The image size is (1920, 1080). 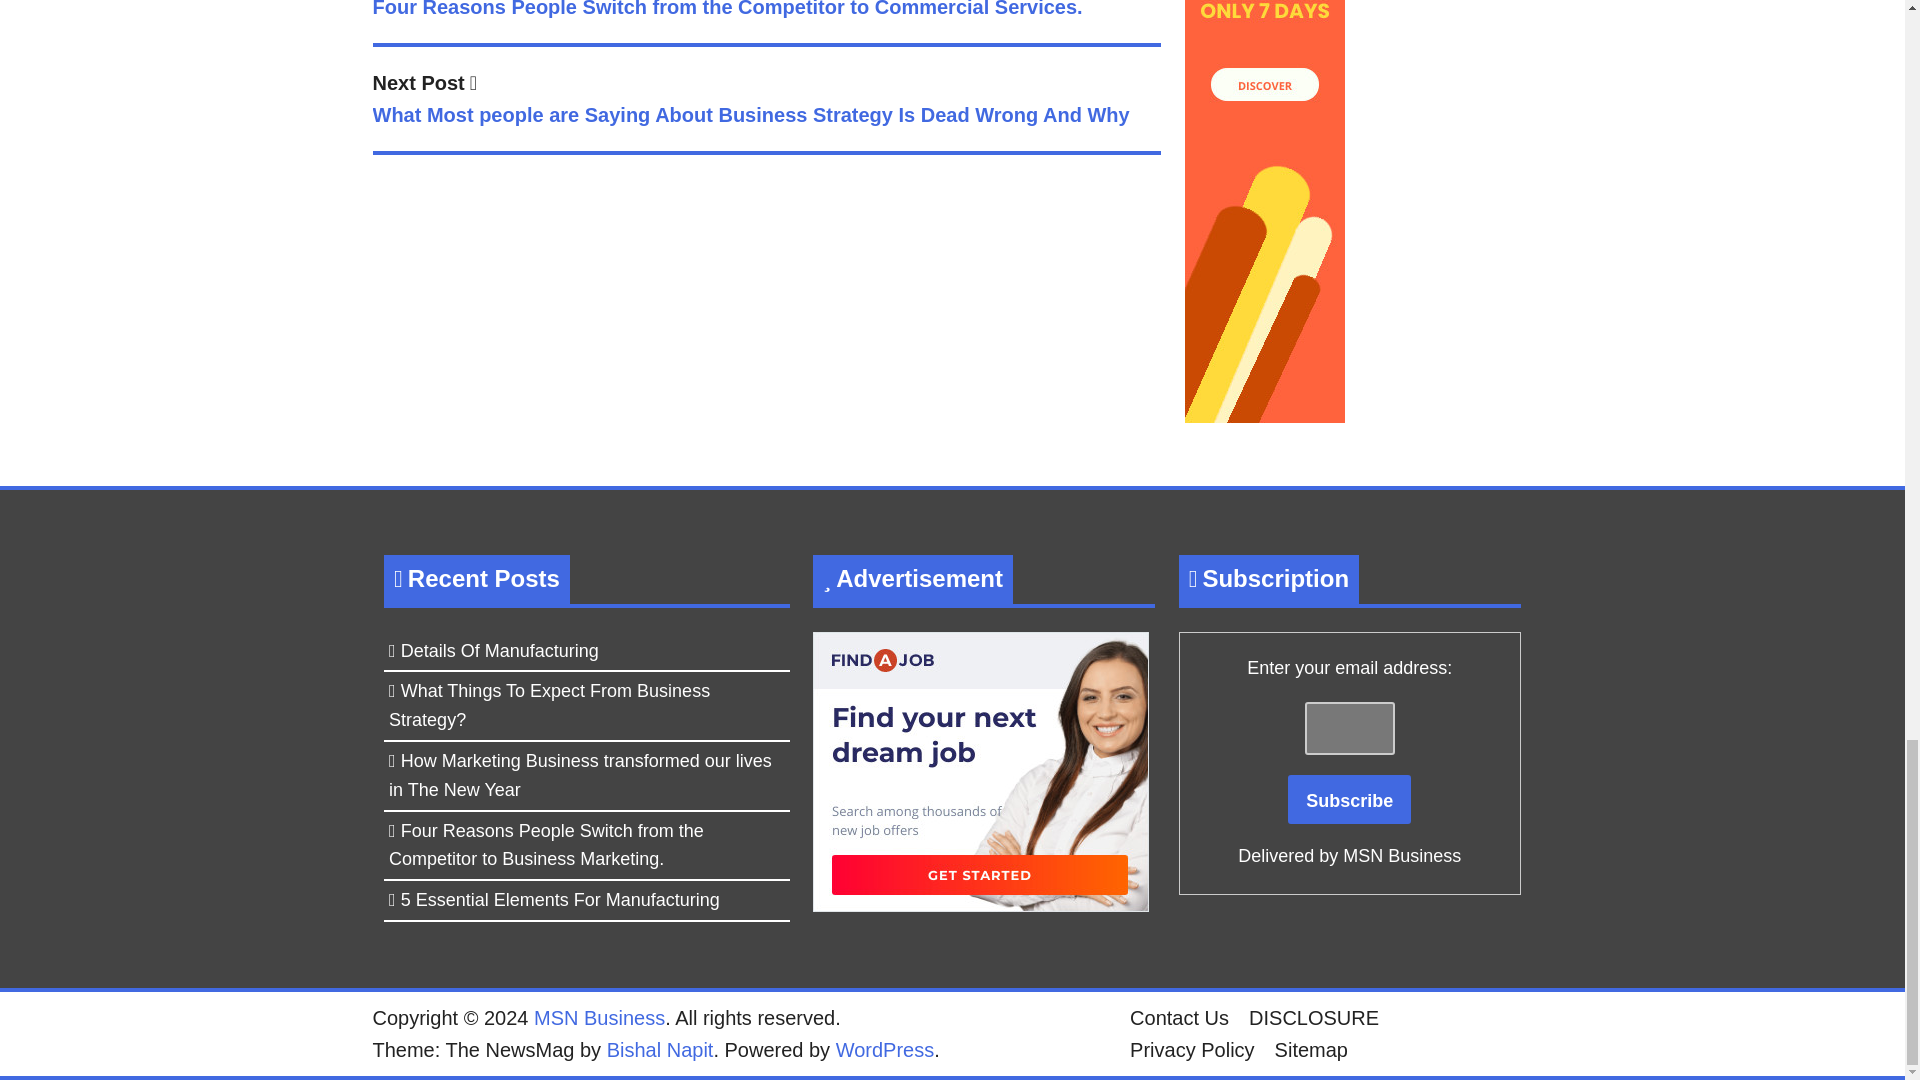 What do you see at coordinates (660, 1049) in the screenshot?
I see `Bishal Napit` at bounding box center [660, 1049].